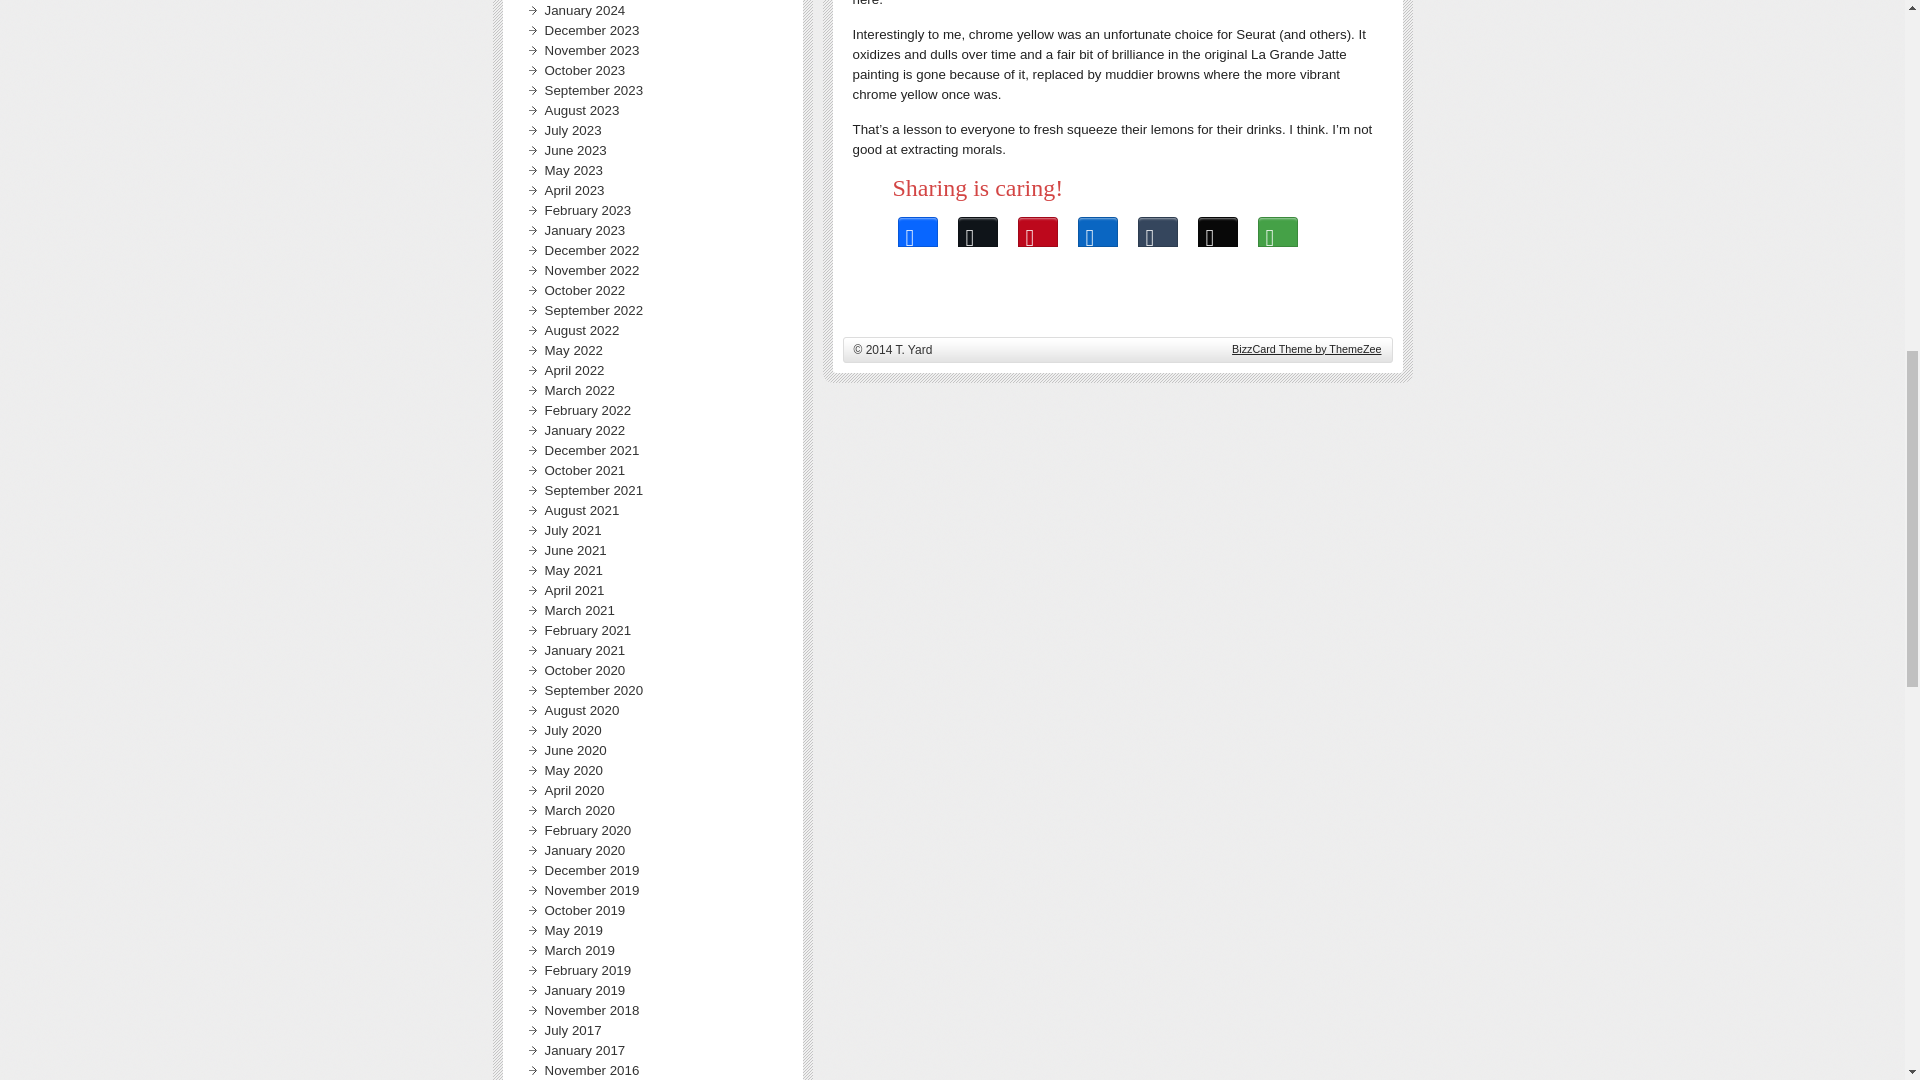 The height and width of the screenshot is (1080, 1920). What do you see at coordinates (1098, 226) in the screenshot?
I see `LinkedIn` at bounding box center [1098, 226].